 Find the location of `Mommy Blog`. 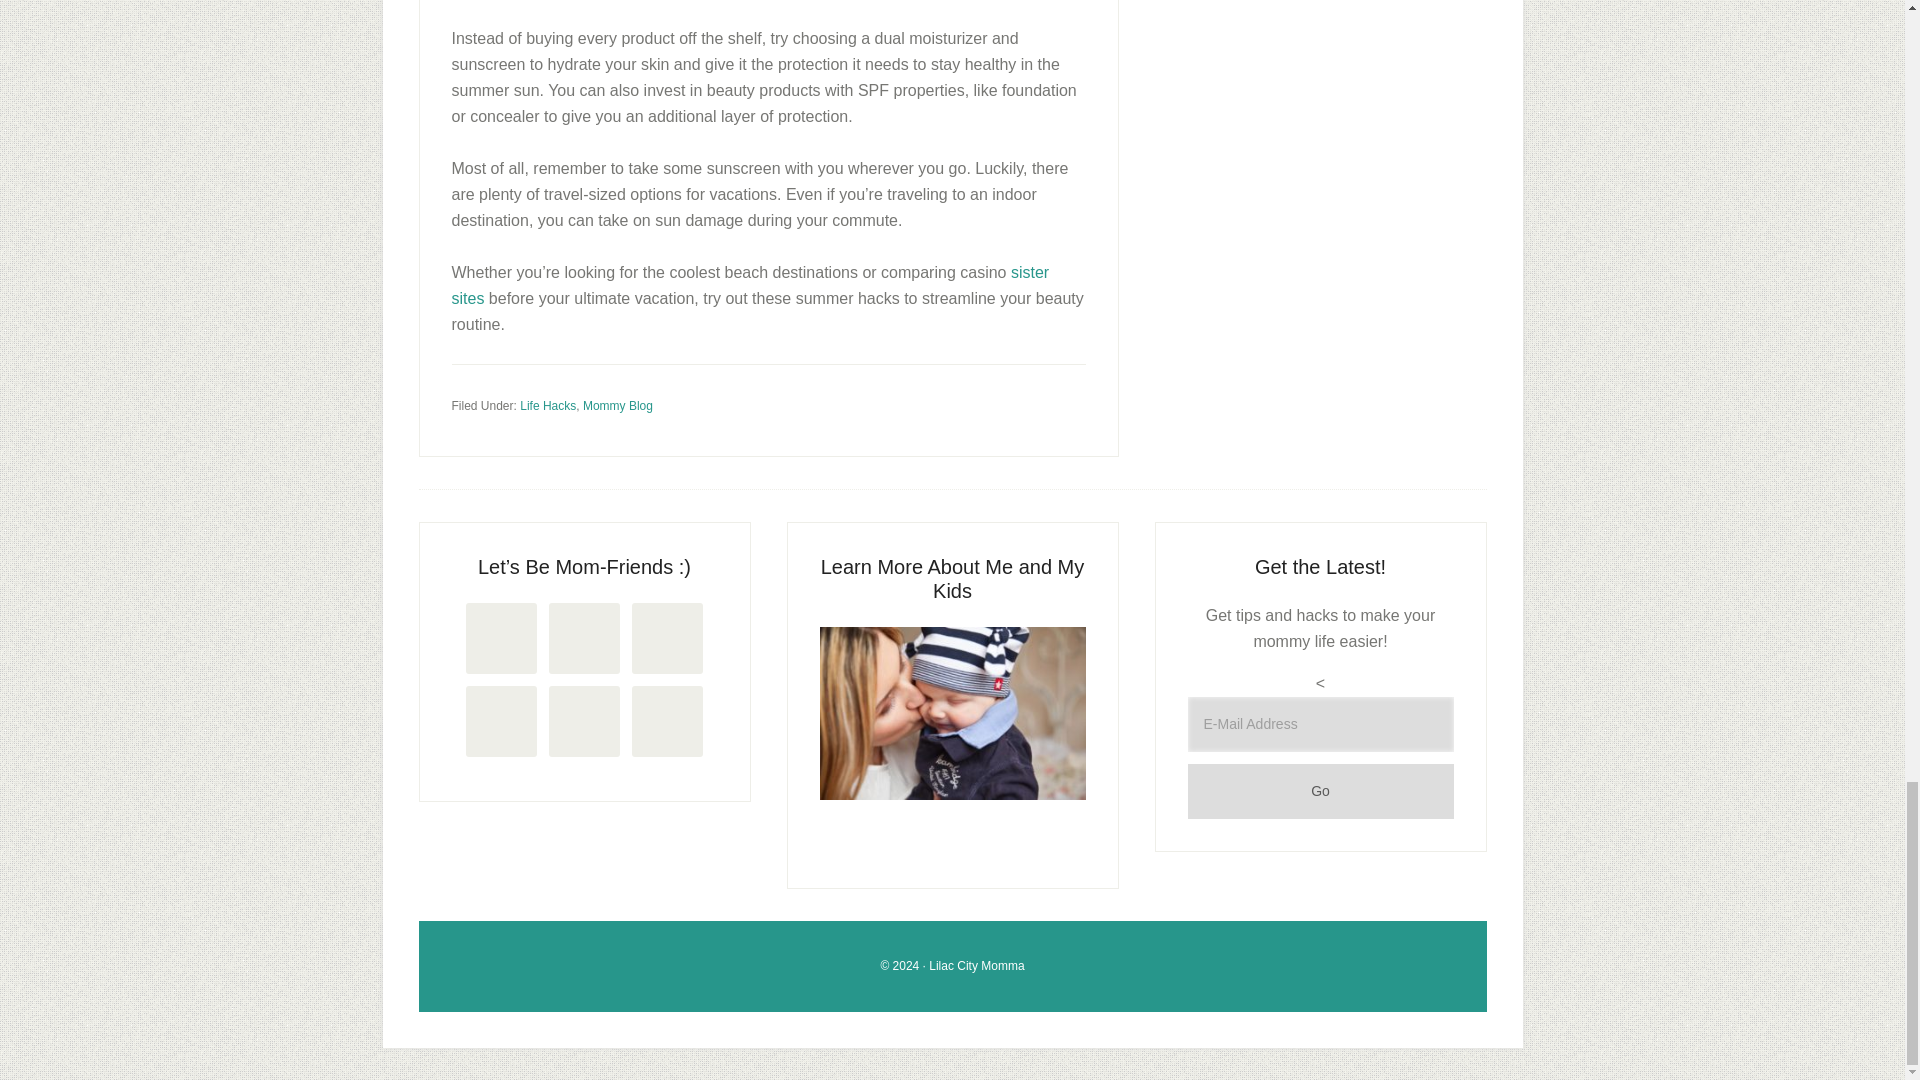

Mommy Blog is located at coordinates (618, 405).